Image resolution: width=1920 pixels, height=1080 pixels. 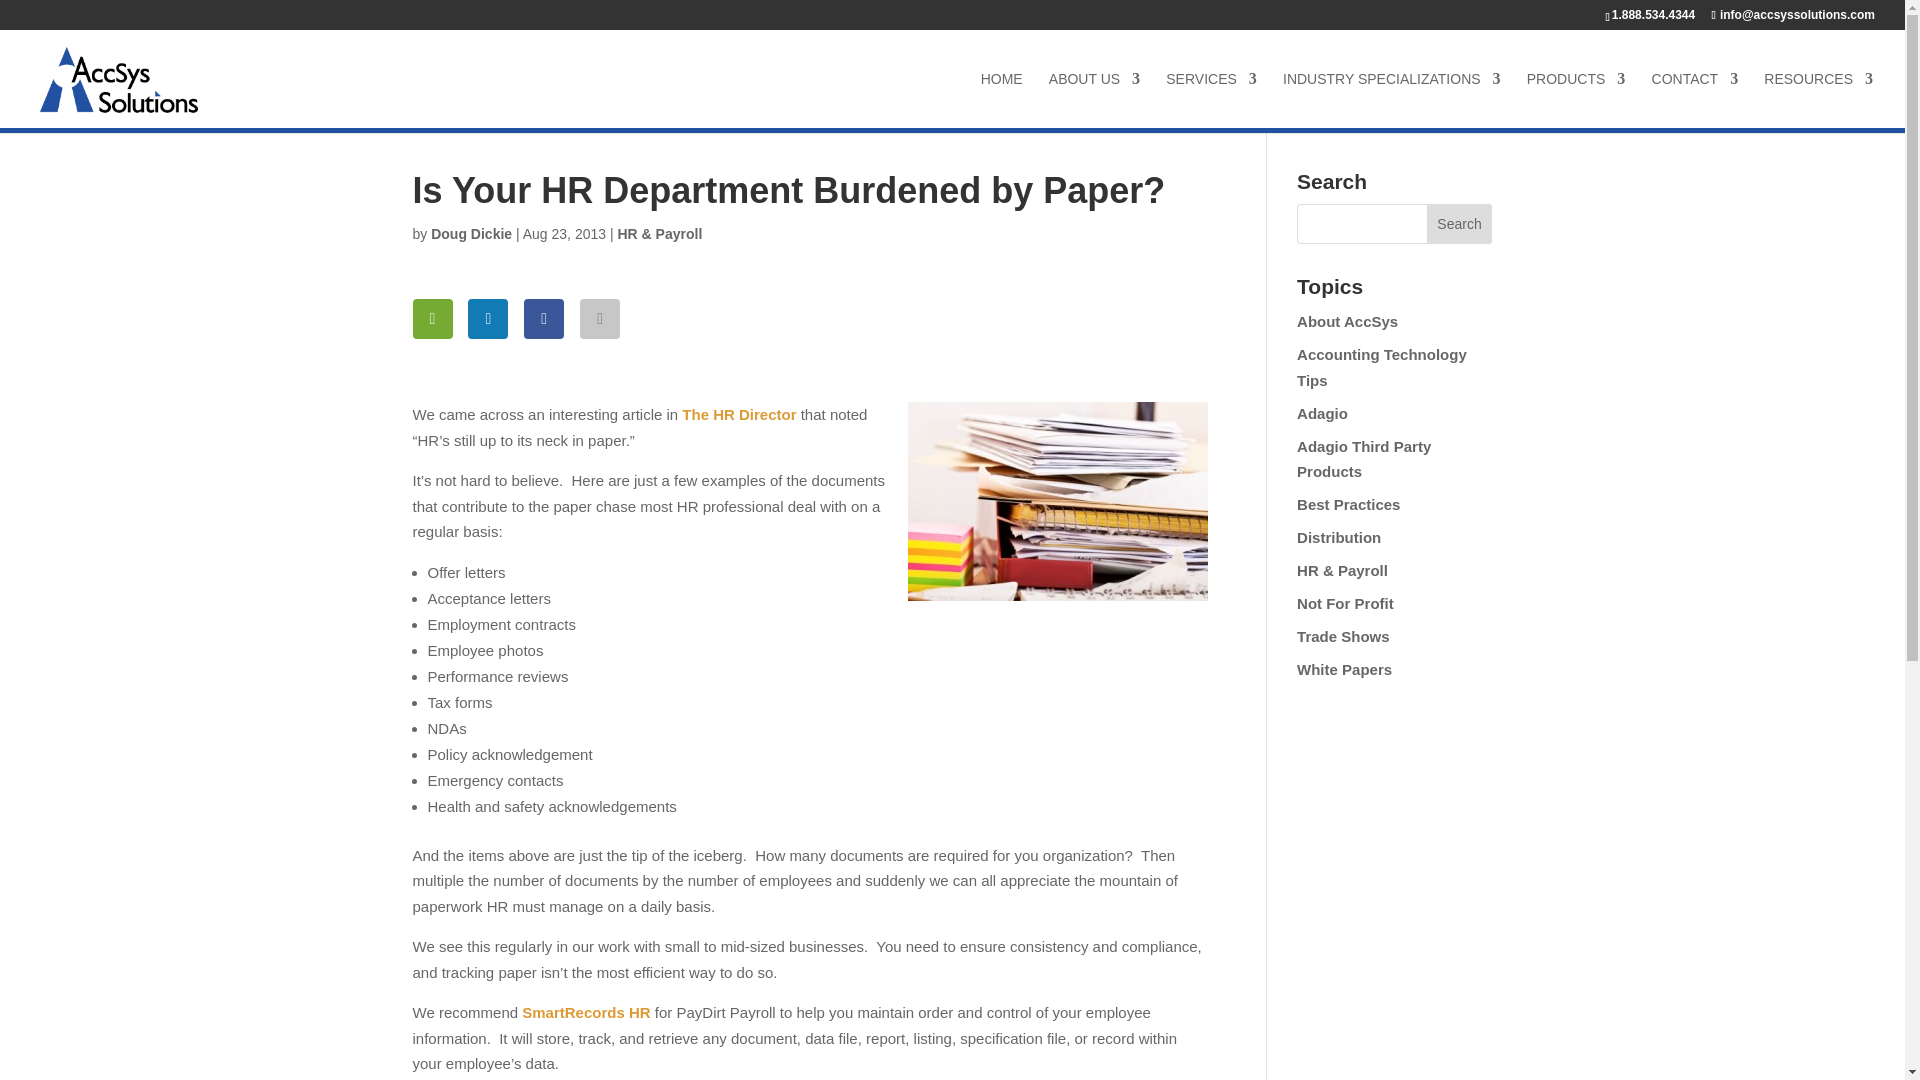 I want to click on INDUSTRY SPECIALIZATIONS, so click(x=1392, y=100).